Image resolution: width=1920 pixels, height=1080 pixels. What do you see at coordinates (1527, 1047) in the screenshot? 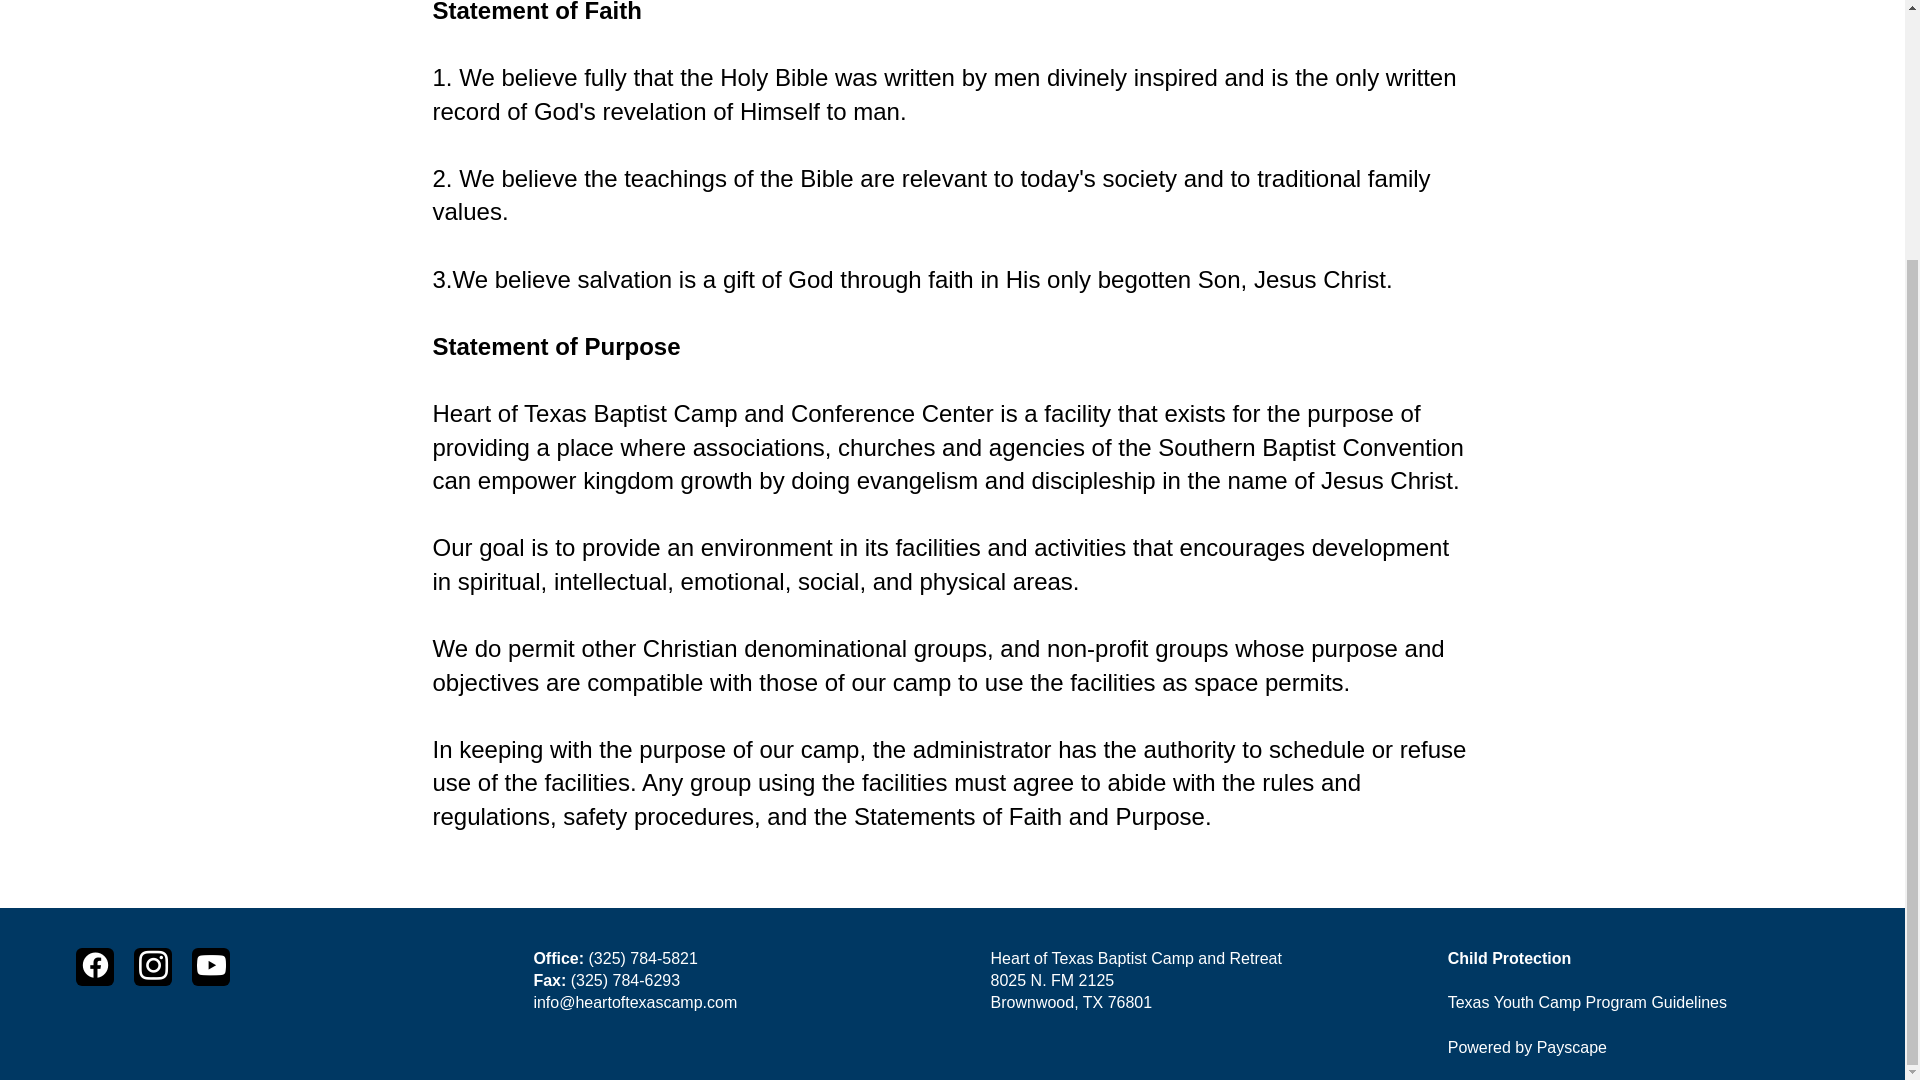
I see `Powered by Payscape` at bounding box center [1527, 1047].